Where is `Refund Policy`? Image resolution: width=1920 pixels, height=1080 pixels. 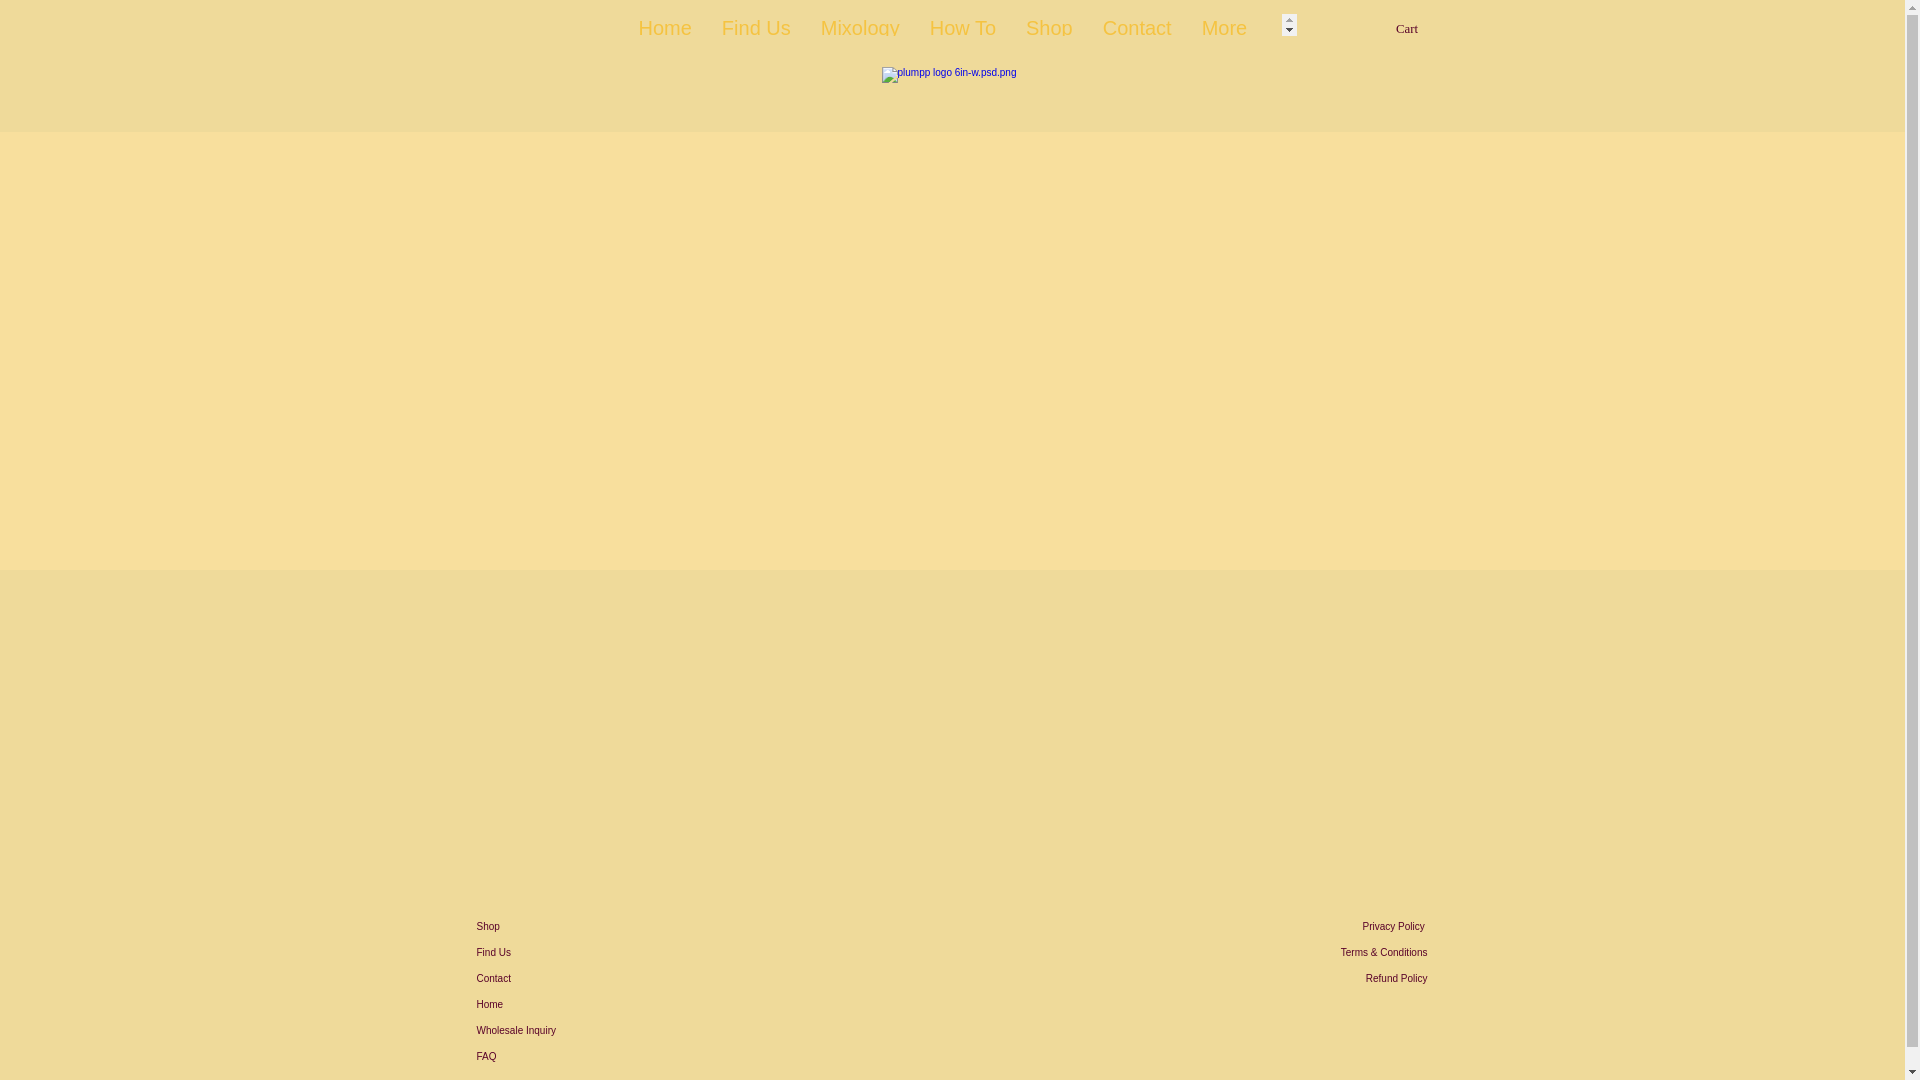
Refund Policy is located at coordinates (1338, 978).